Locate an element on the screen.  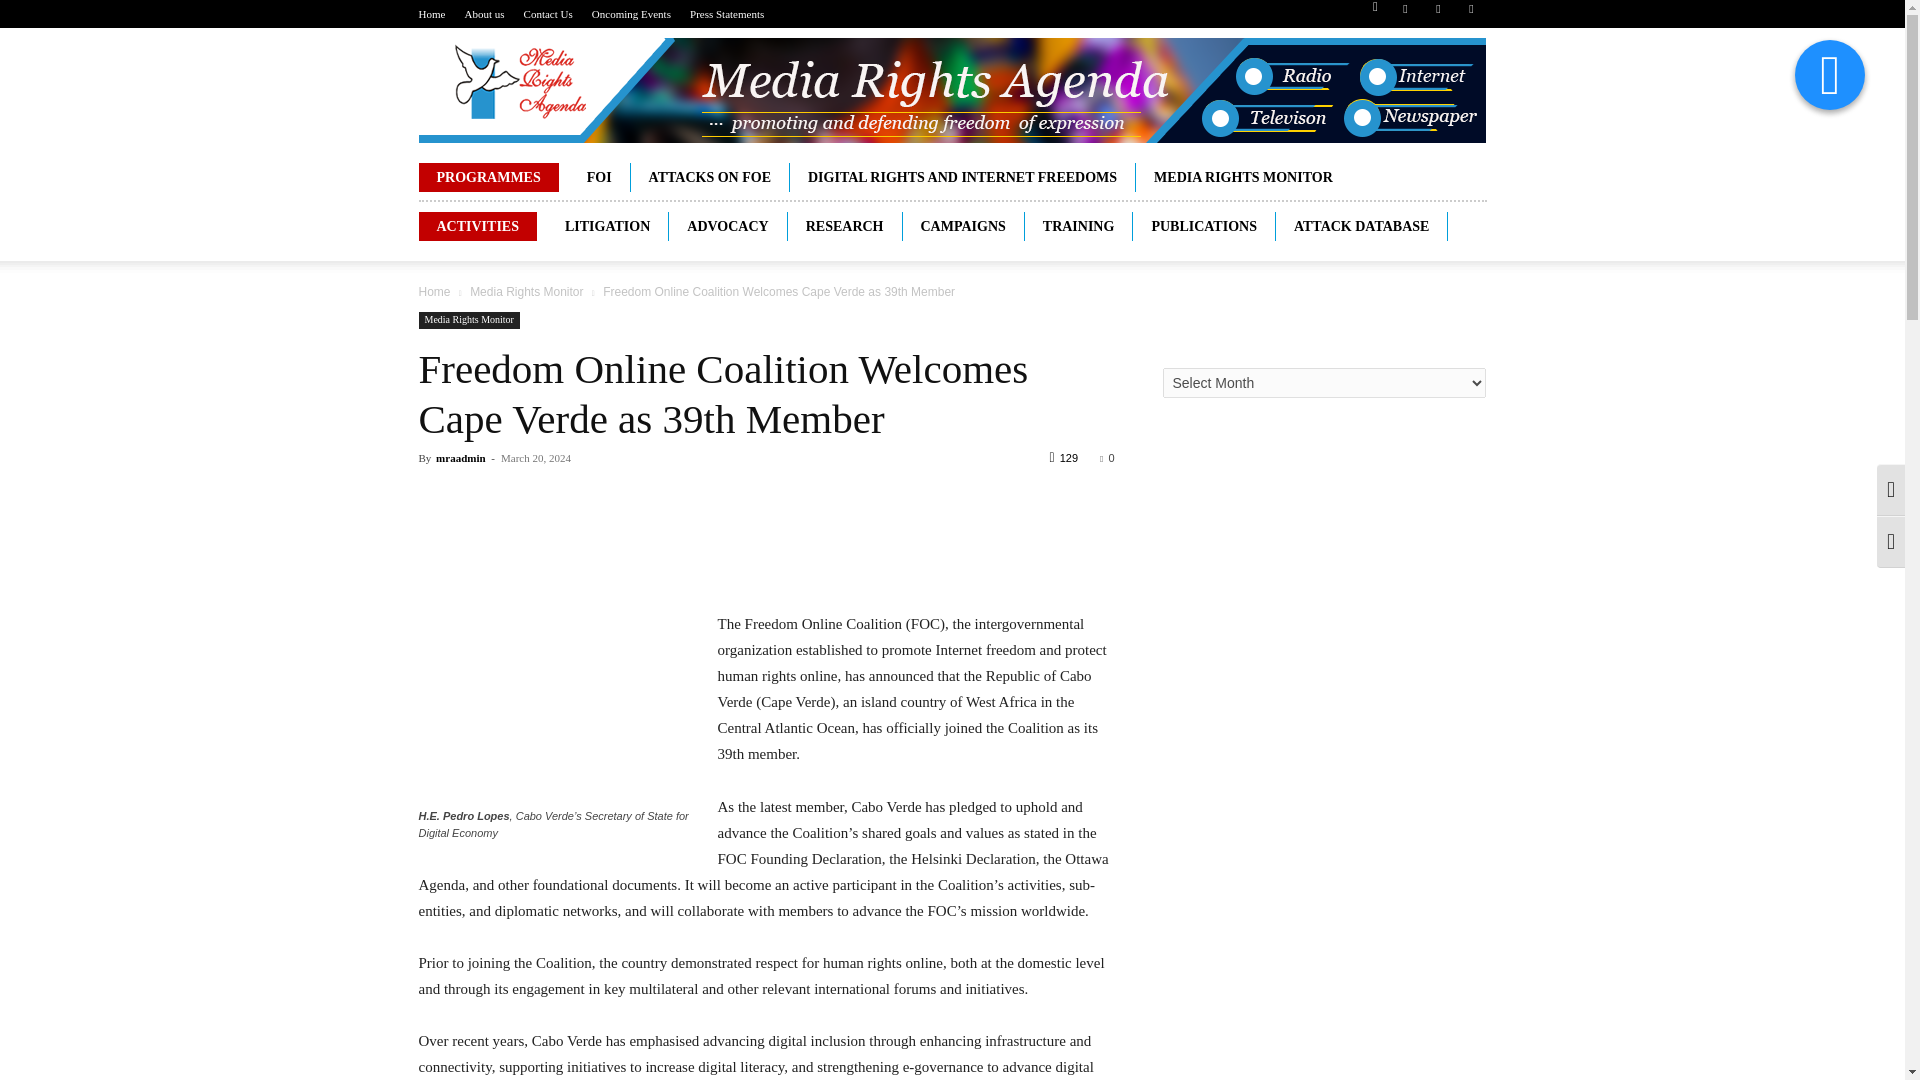
Oncoming Events is located at coordinates (630, 14).